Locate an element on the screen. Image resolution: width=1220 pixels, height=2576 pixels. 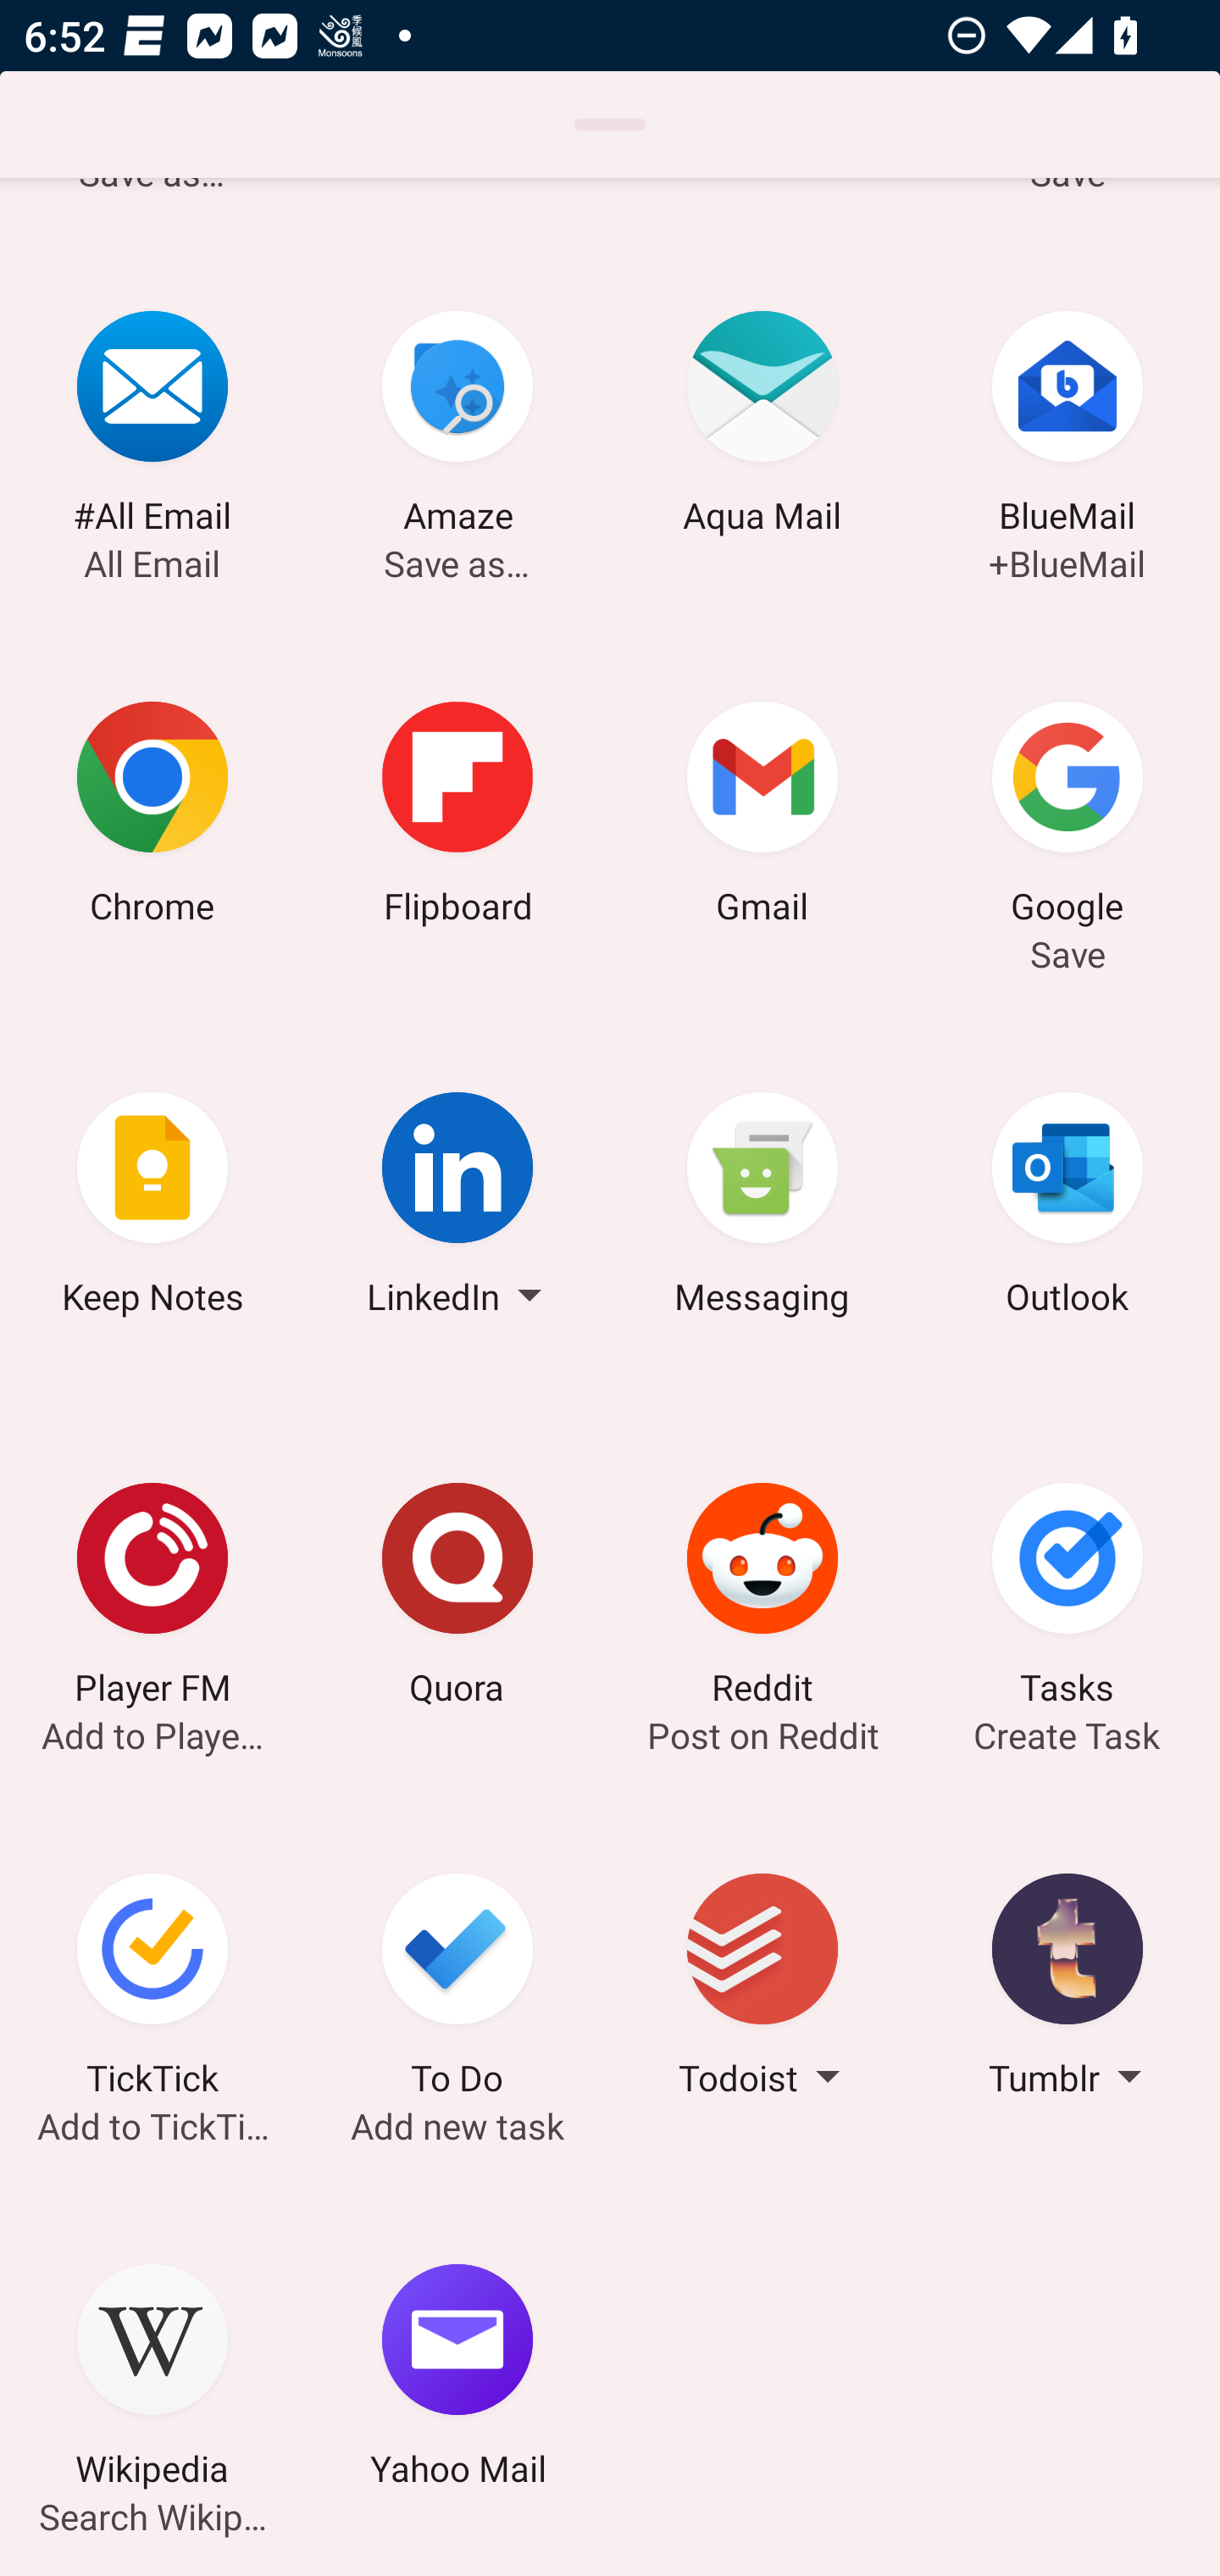
Chrome is located at coordinates (152, 817).